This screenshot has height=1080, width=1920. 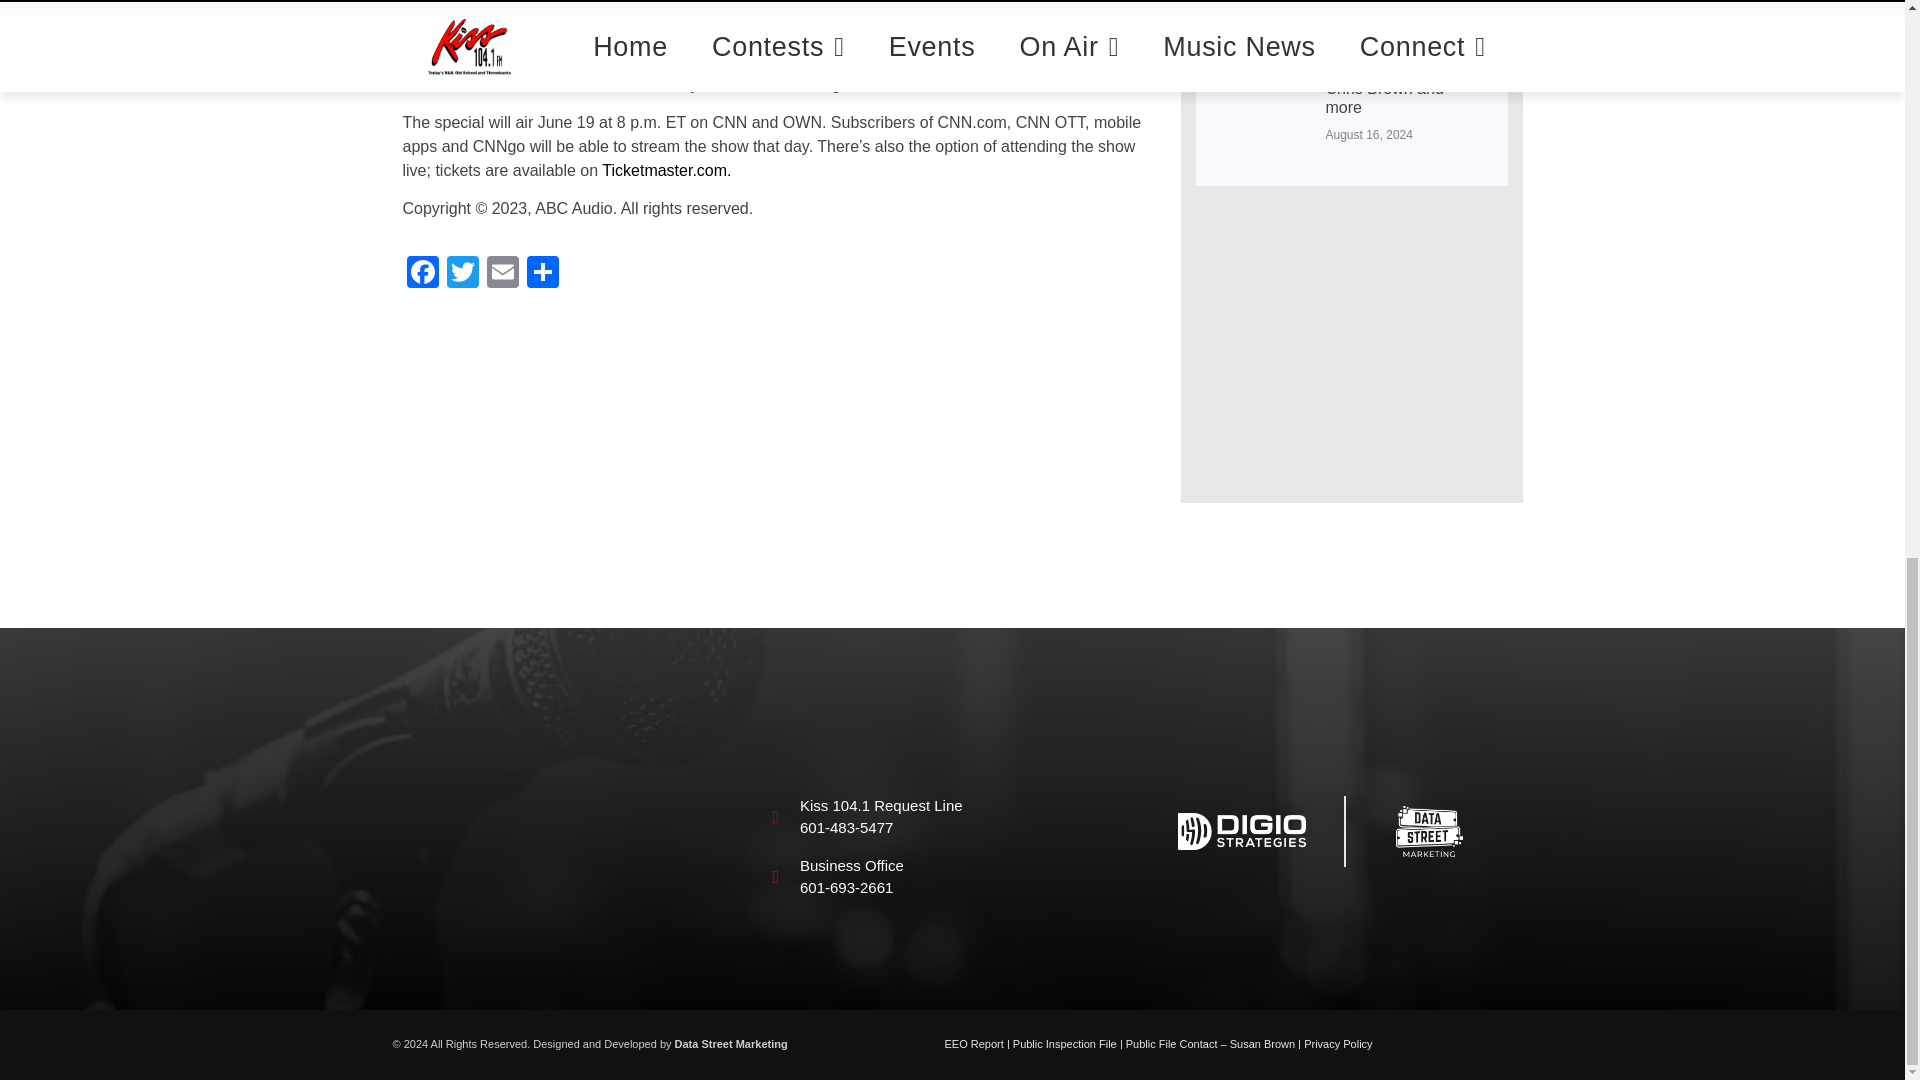 I want to click on Facebook, so click(x=421, y=274).